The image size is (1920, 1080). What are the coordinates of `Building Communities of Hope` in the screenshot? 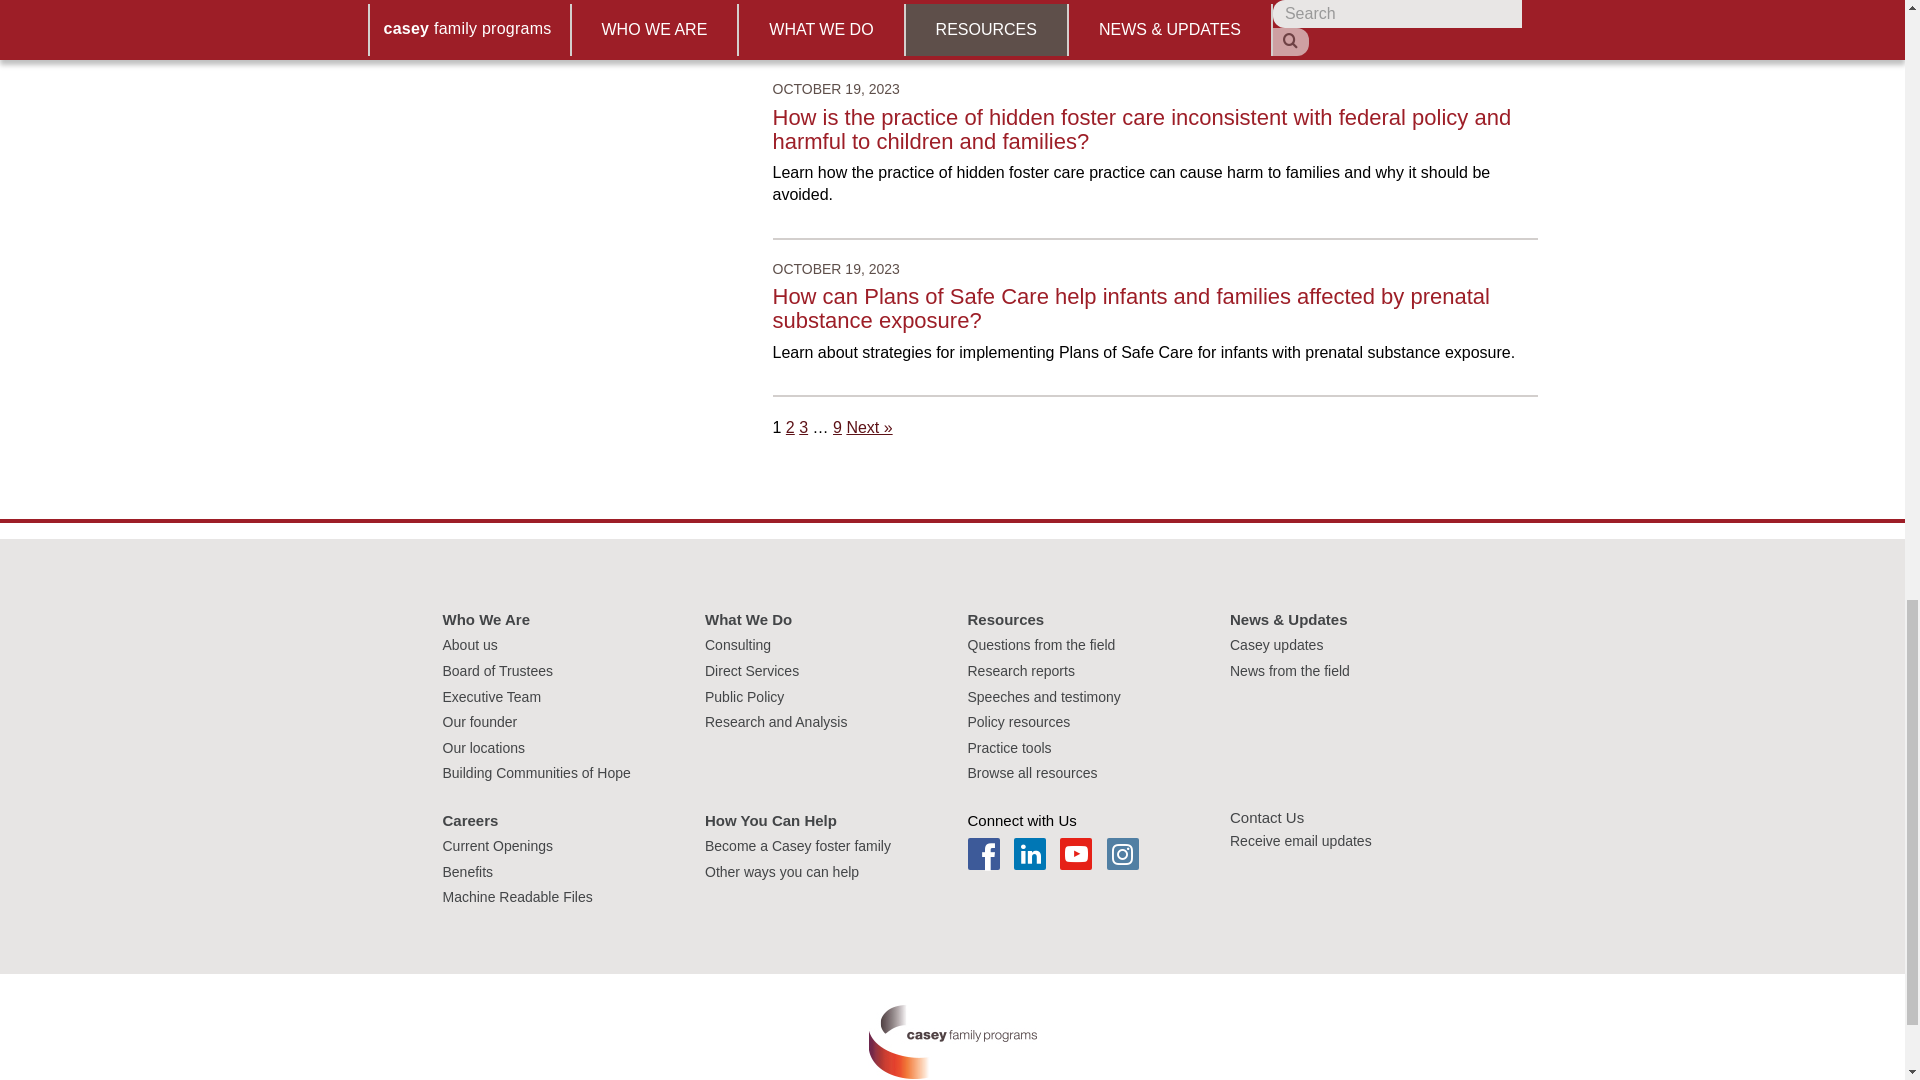 It's located at (535, 772).